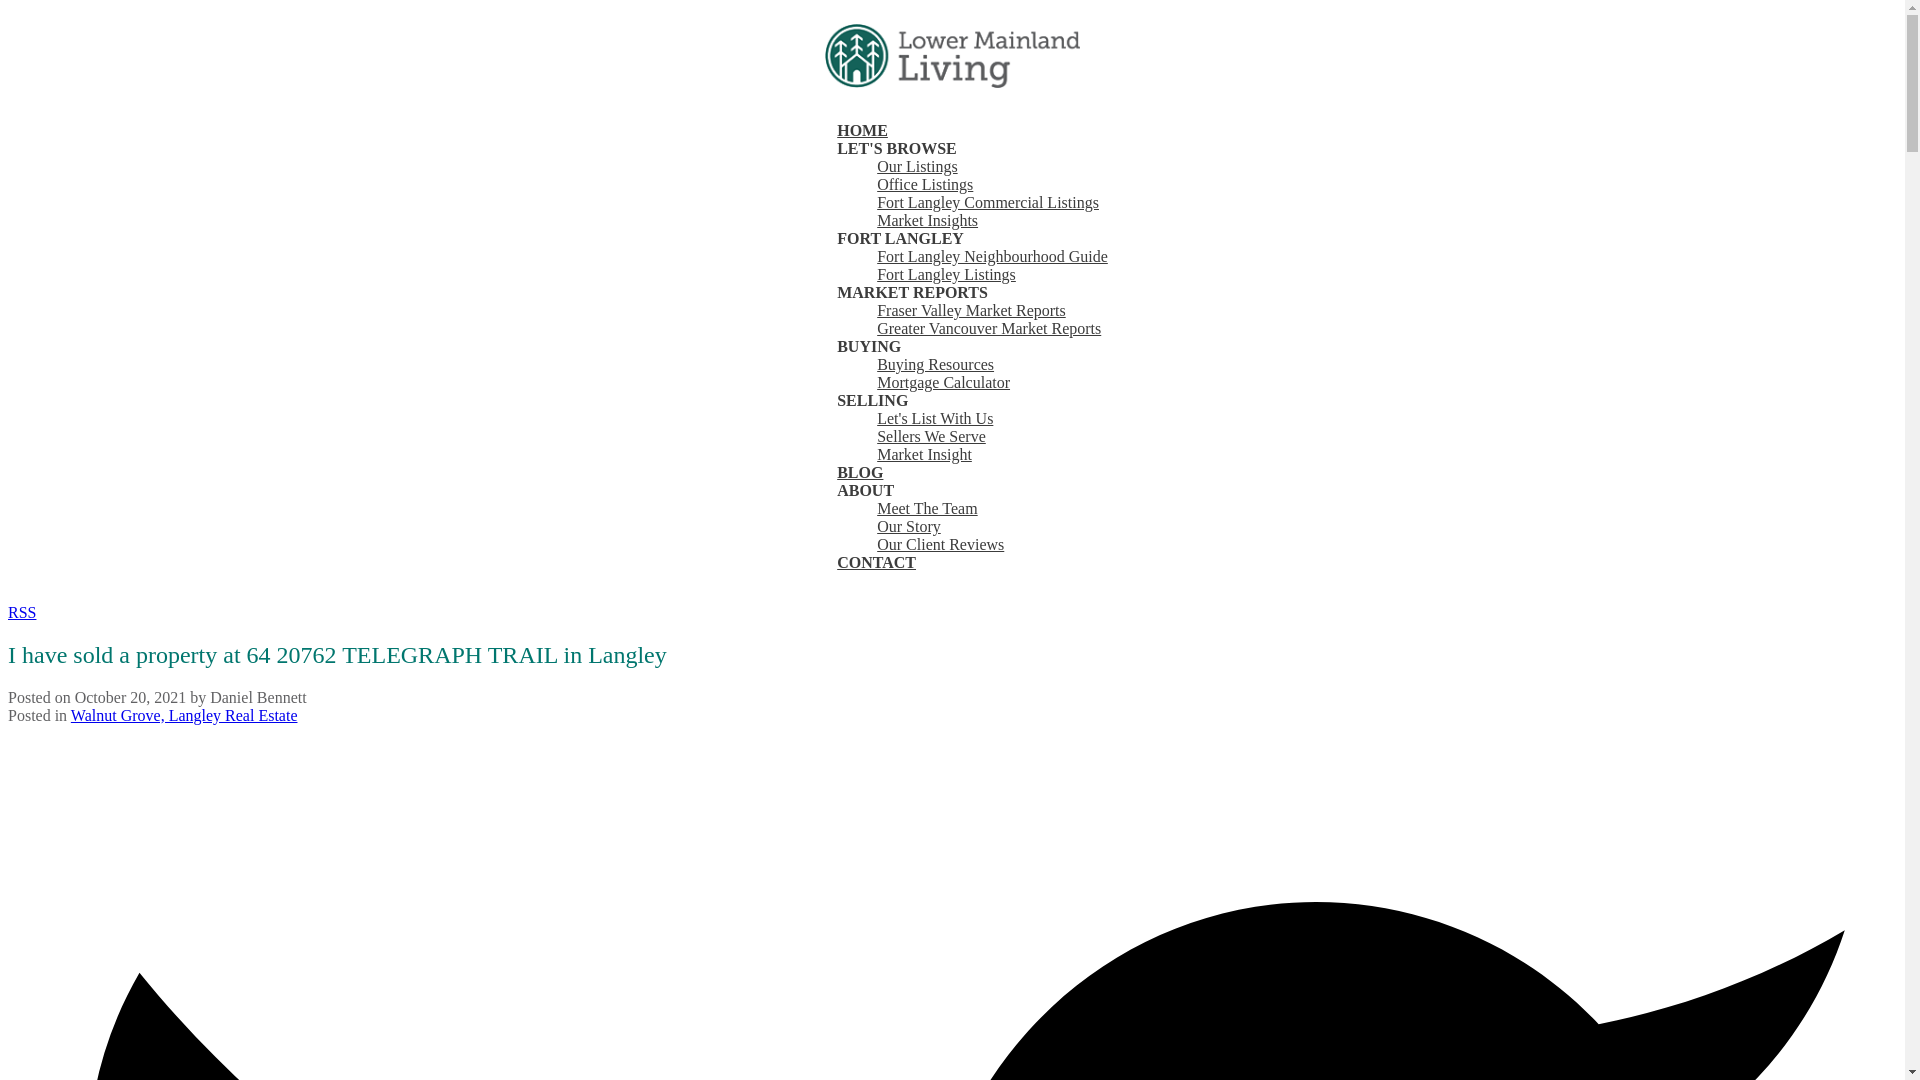  Describe the element at coordinates (184, 715) in the screenshot. I see `Walnut Grove, Langley Real Estate` at that location.